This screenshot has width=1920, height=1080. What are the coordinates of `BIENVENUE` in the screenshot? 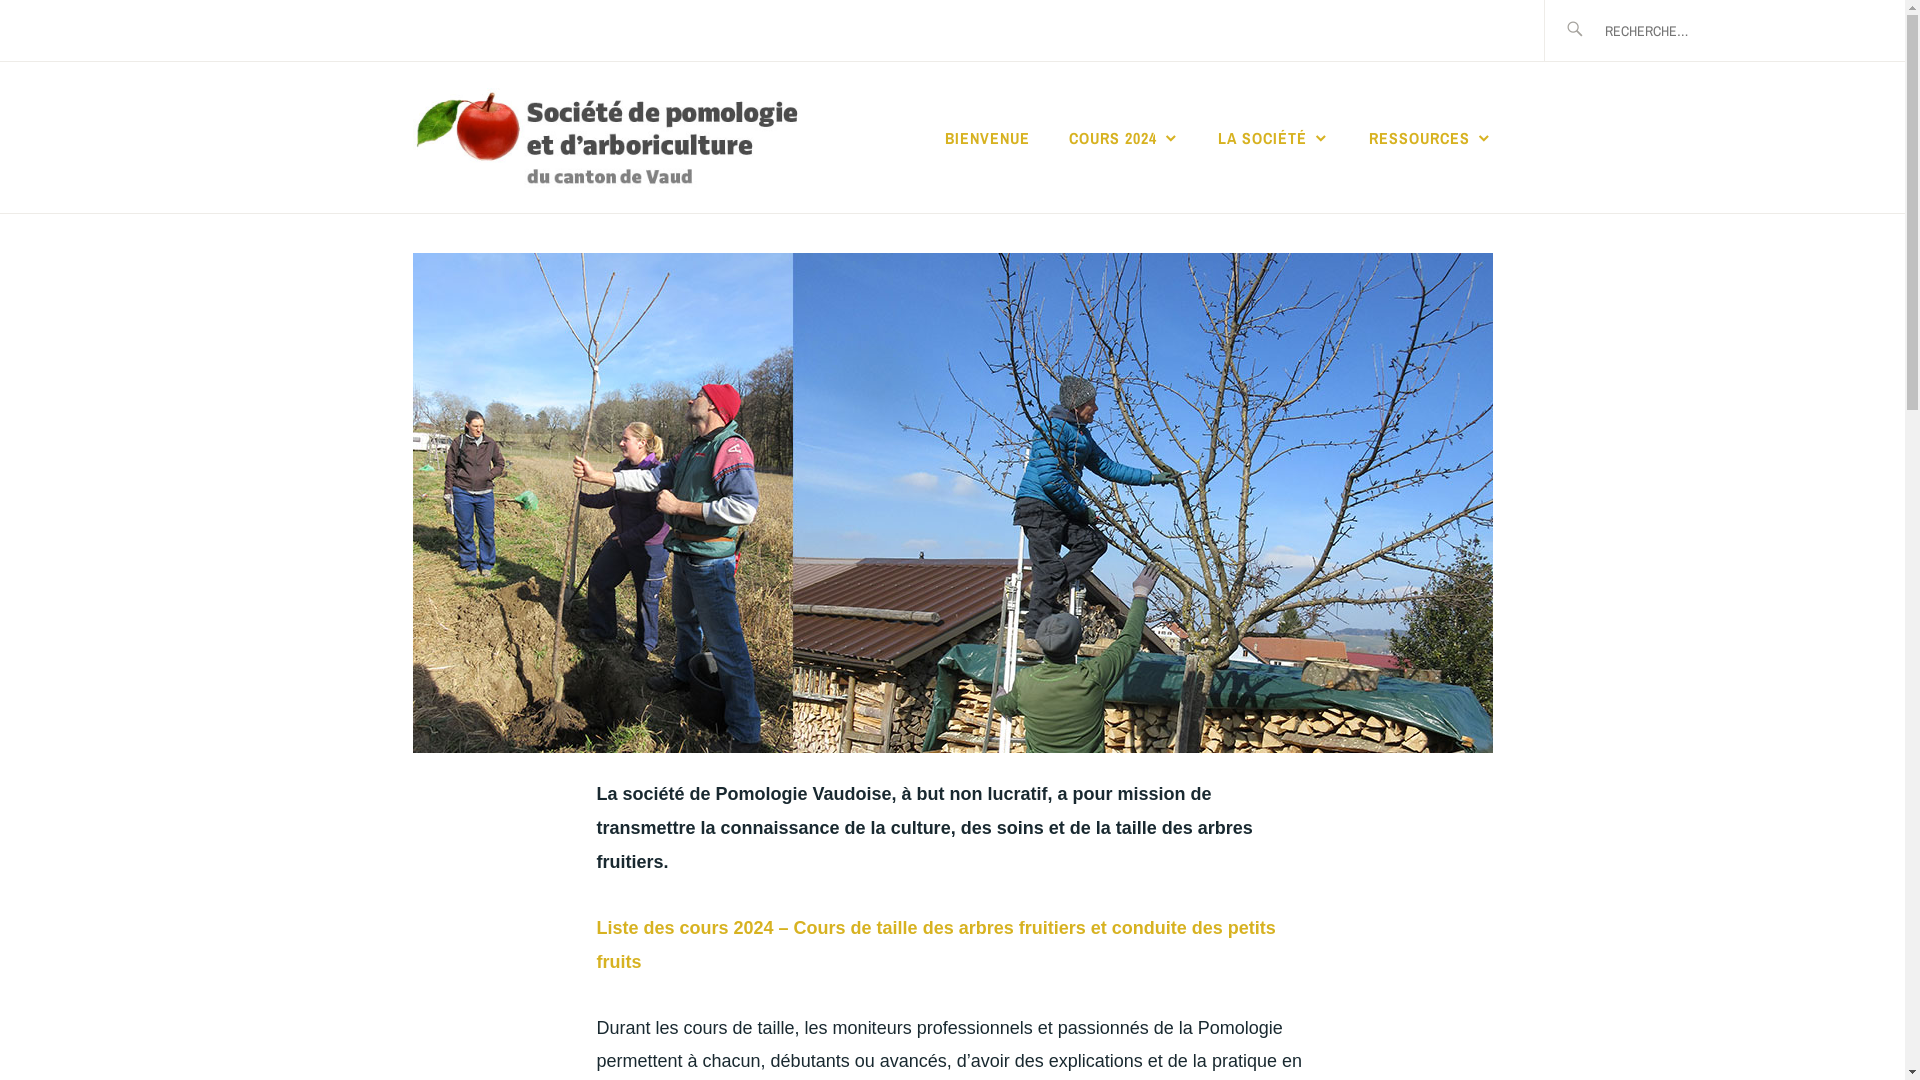 It's located at (988, 138).